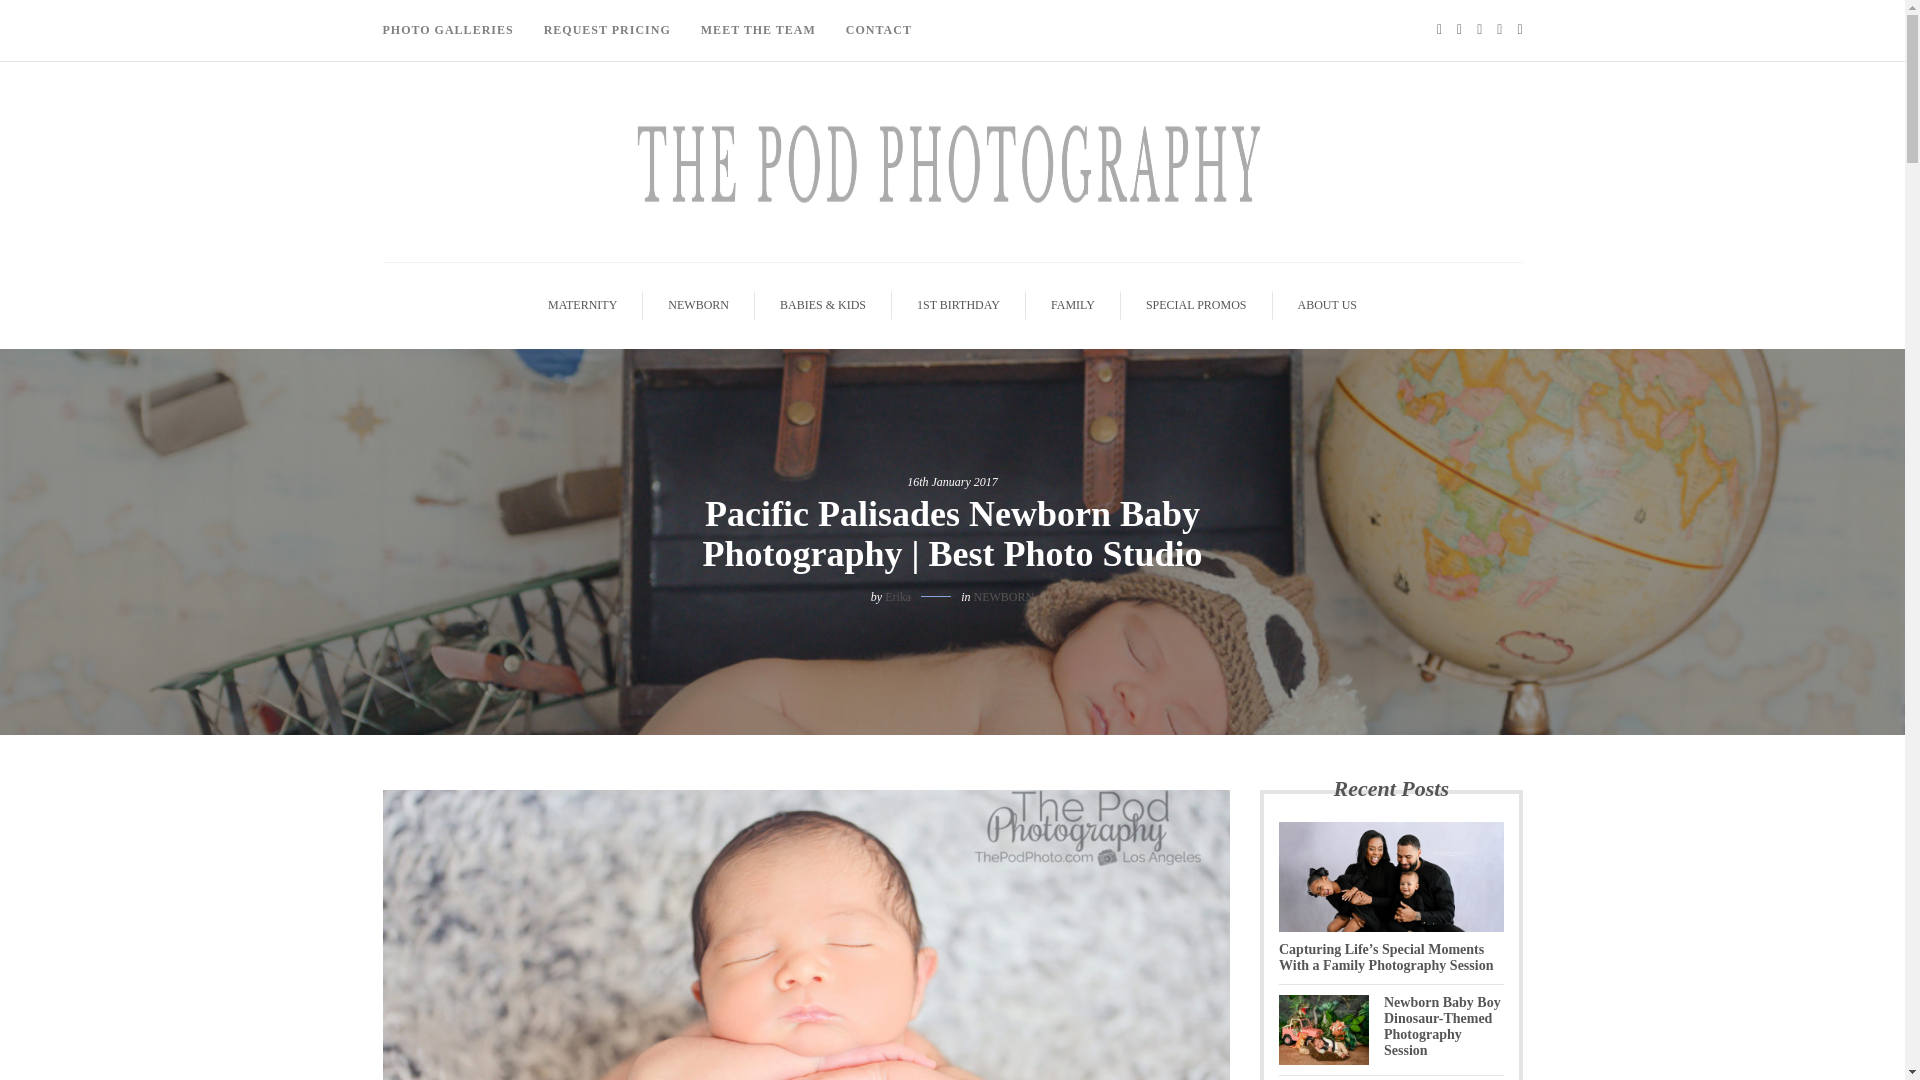 The height and width of the screenshot is (1080, 1920). I want to click on SPECIAL PROMOS, so click(1196, 304).